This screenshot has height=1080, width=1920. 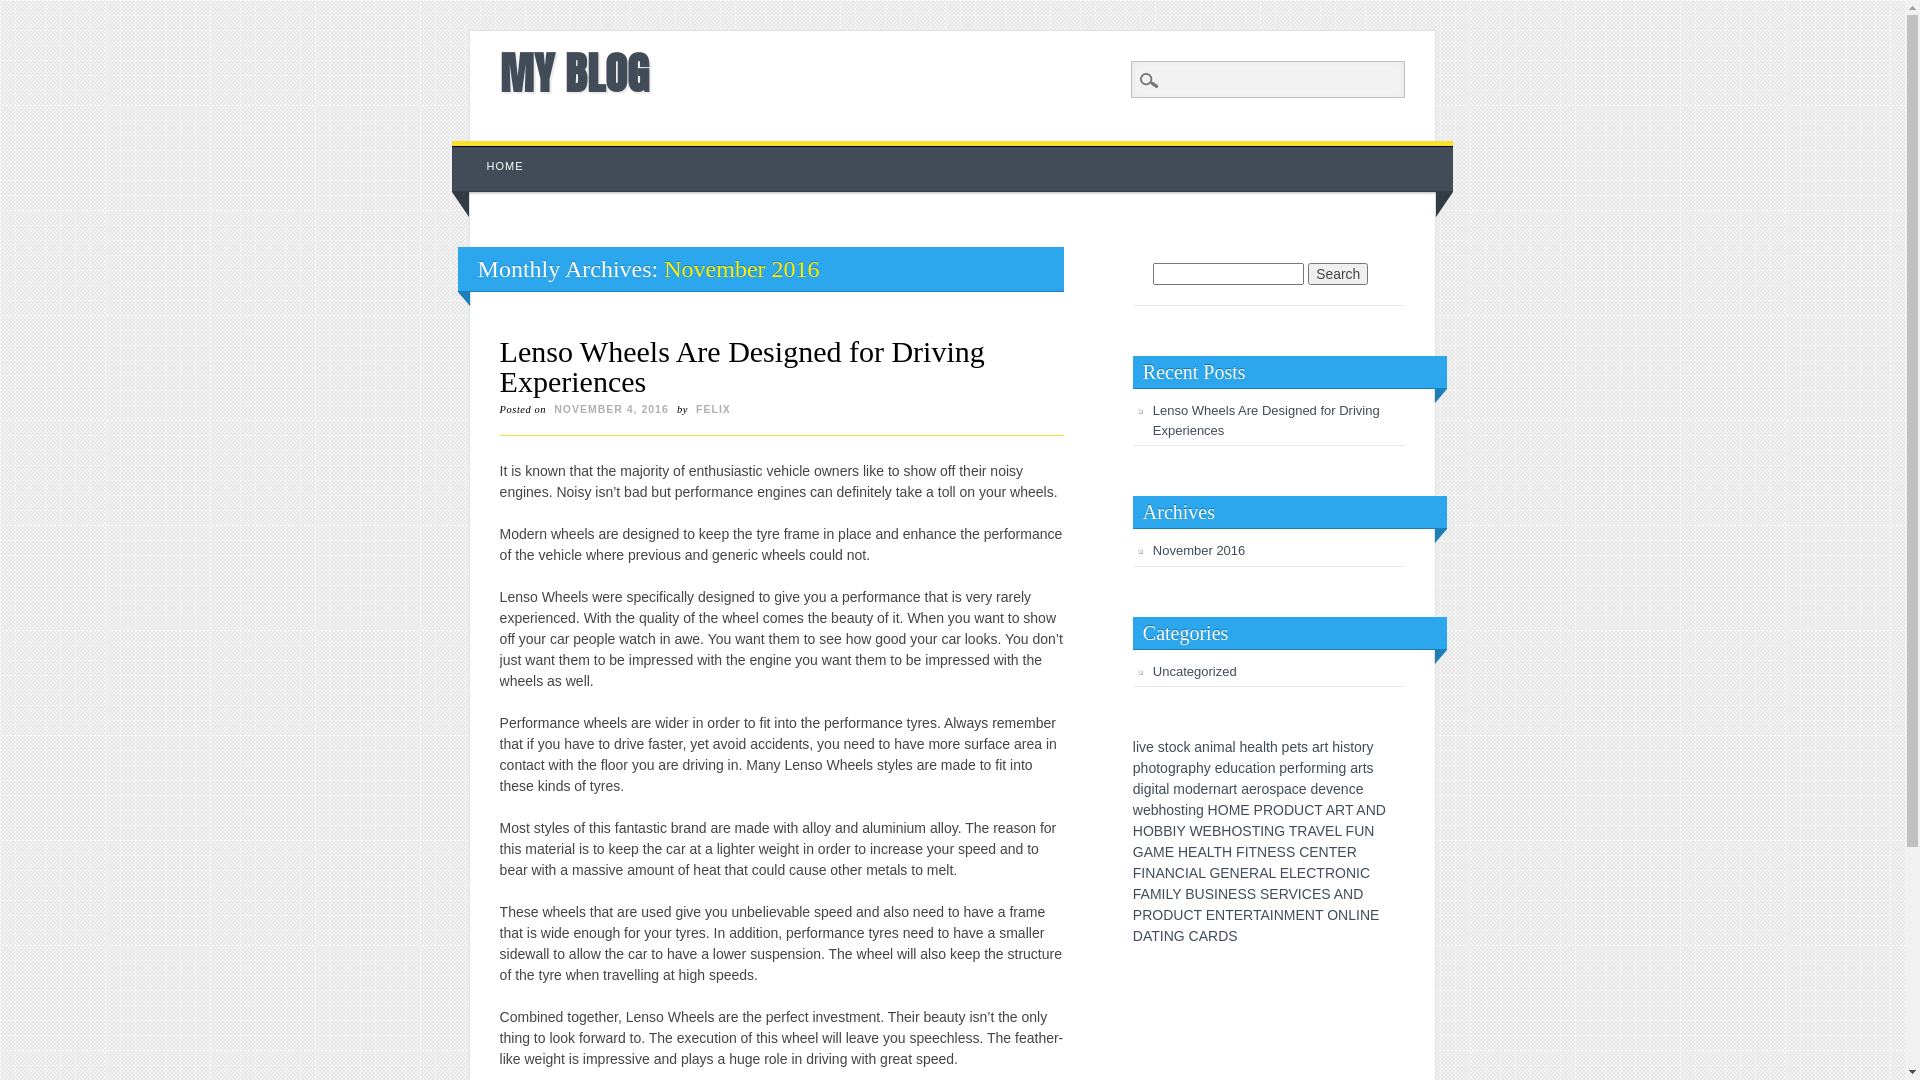 What do you see at coordinates (1272, 789) in the screenshot?
I see `s` at bounding box center [1272, 789].